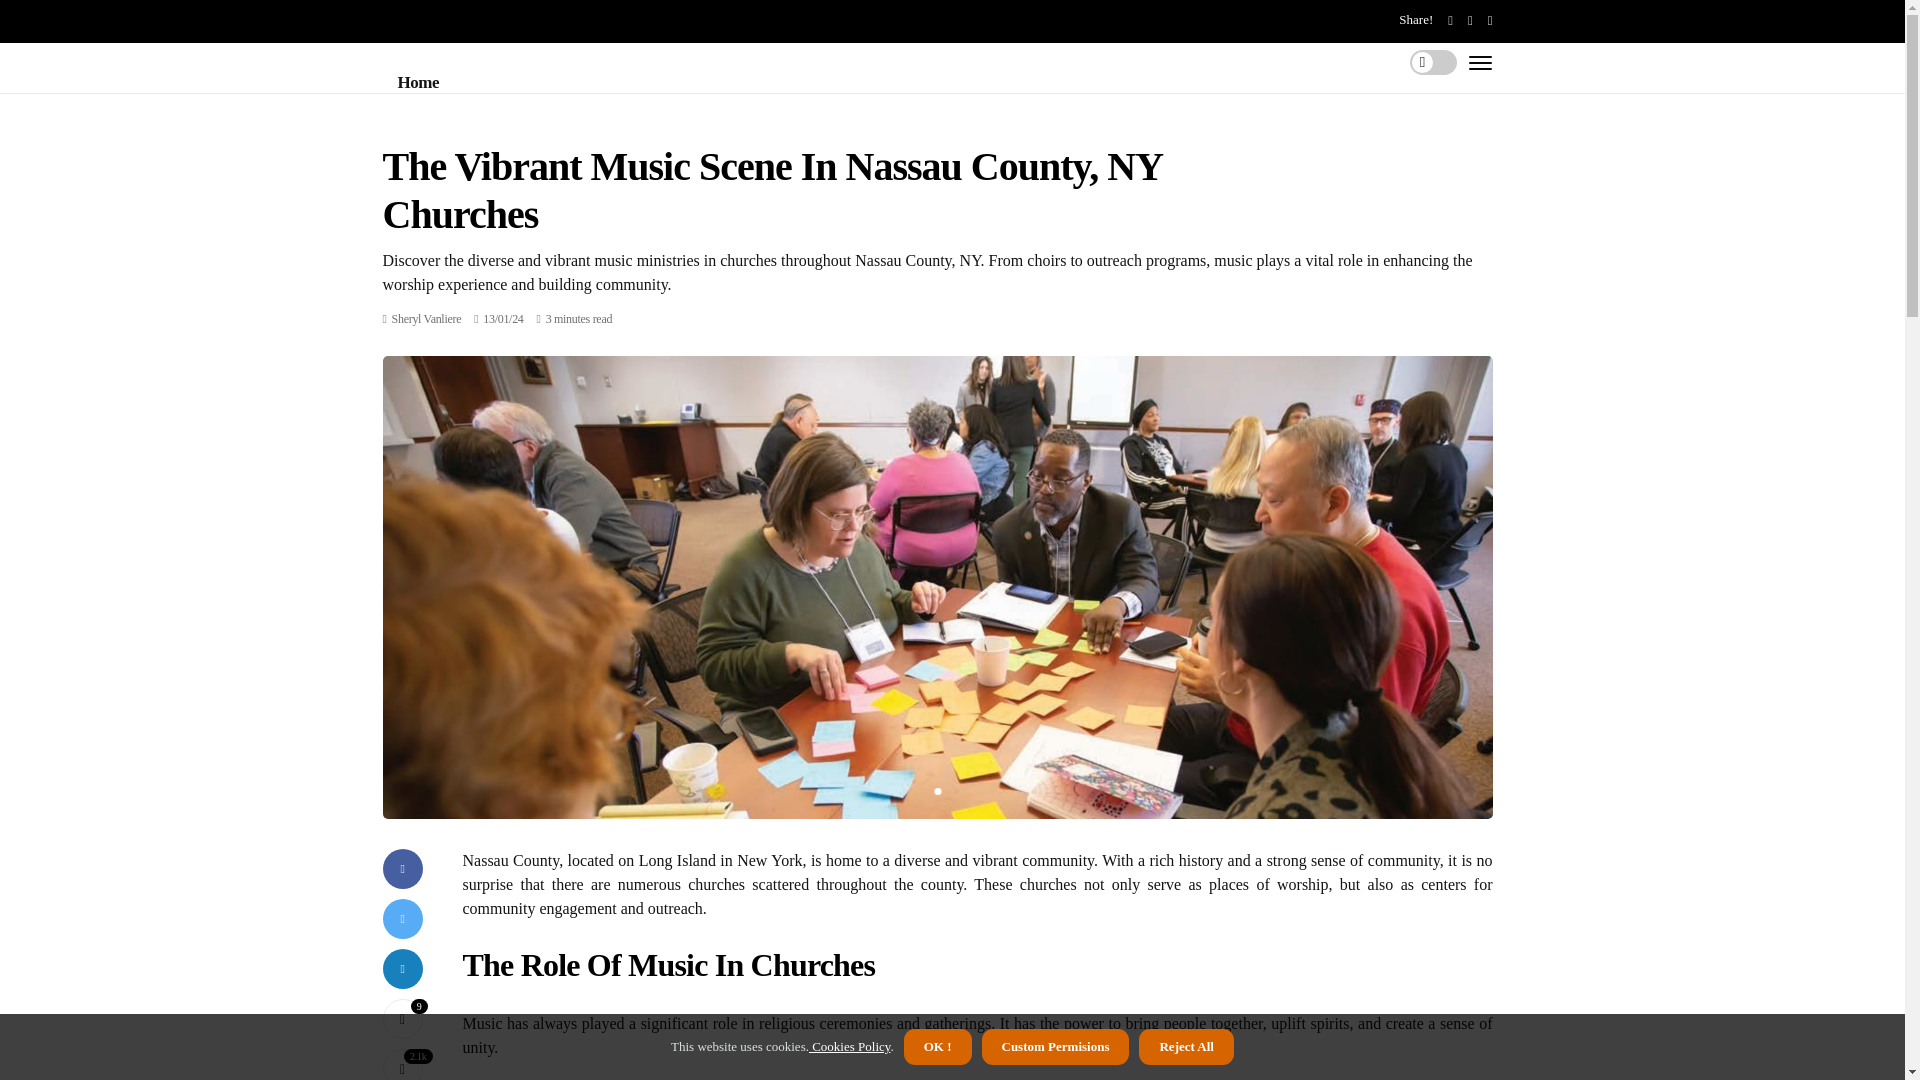  What do you see at coordinates (402, 1018) in the screenshot?
I see `Like` at bounding box center [402, 1018].